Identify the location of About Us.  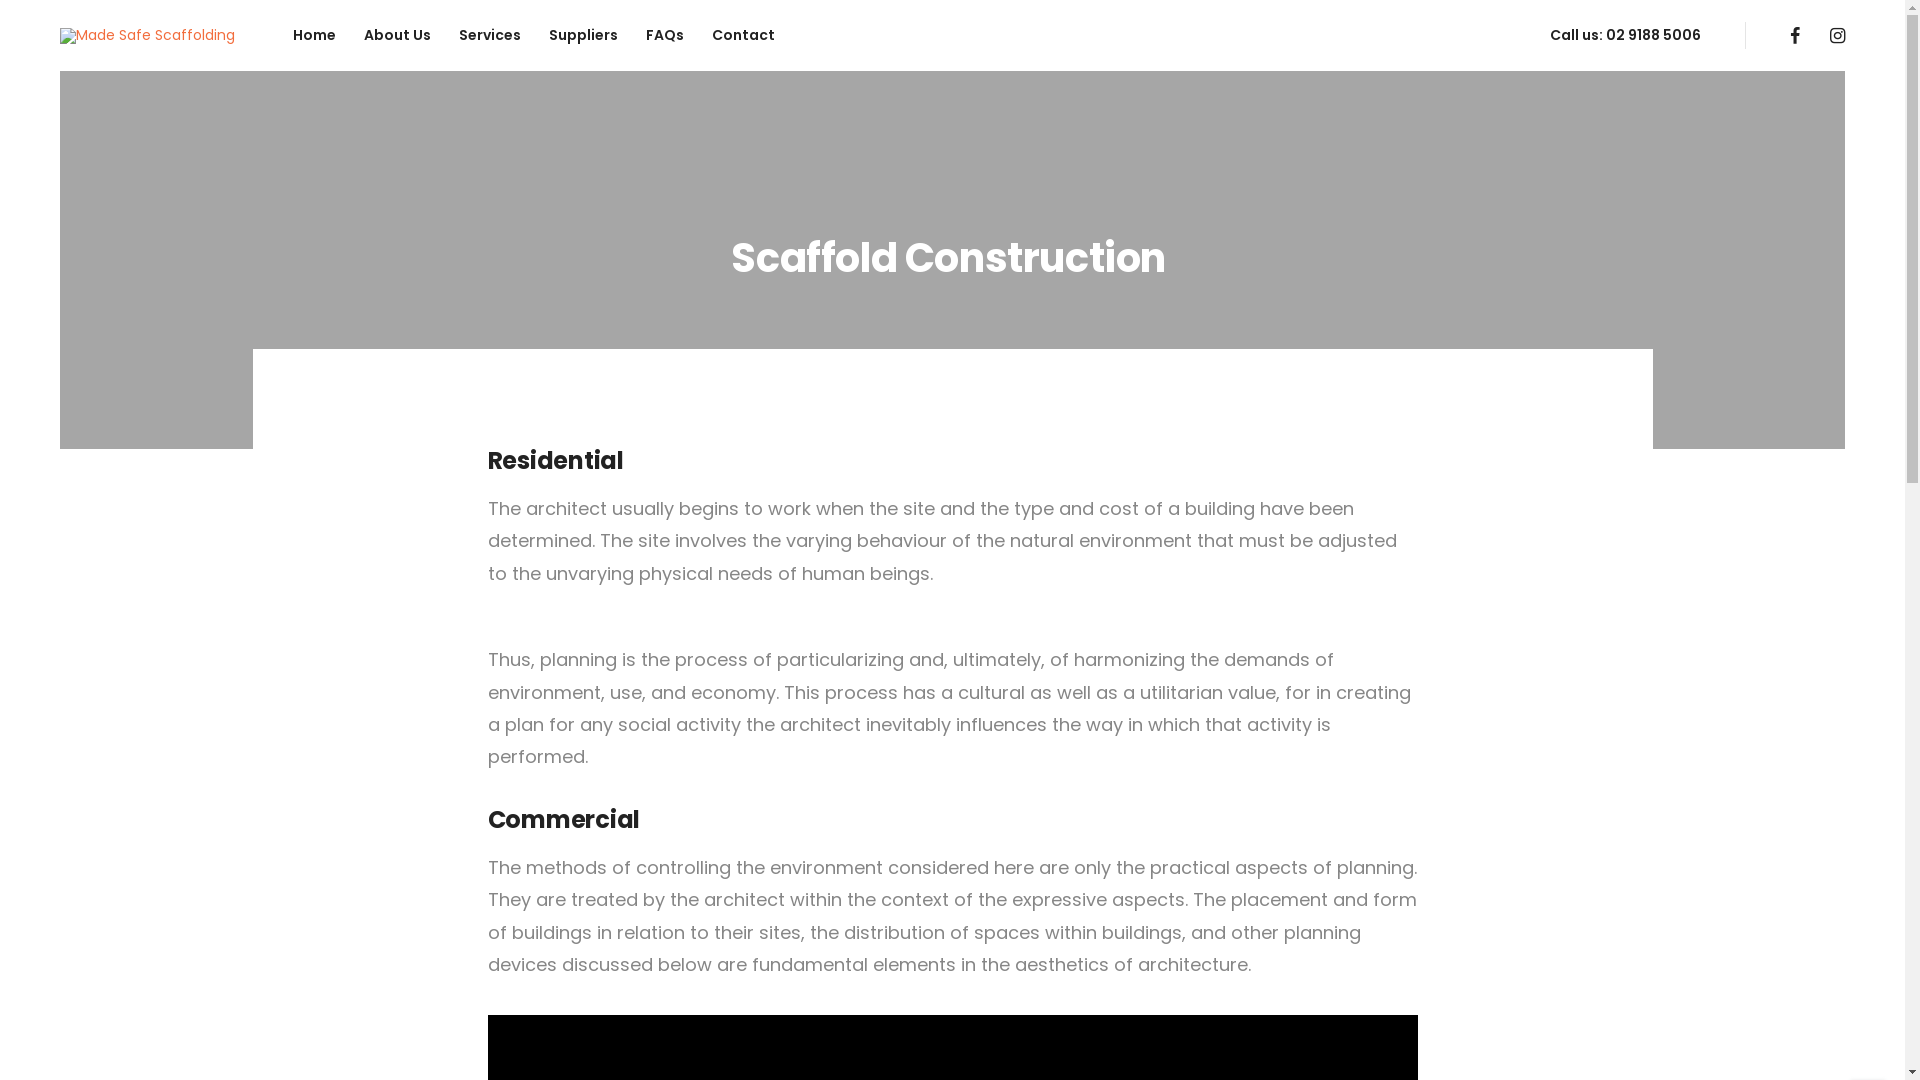
(398, 36).